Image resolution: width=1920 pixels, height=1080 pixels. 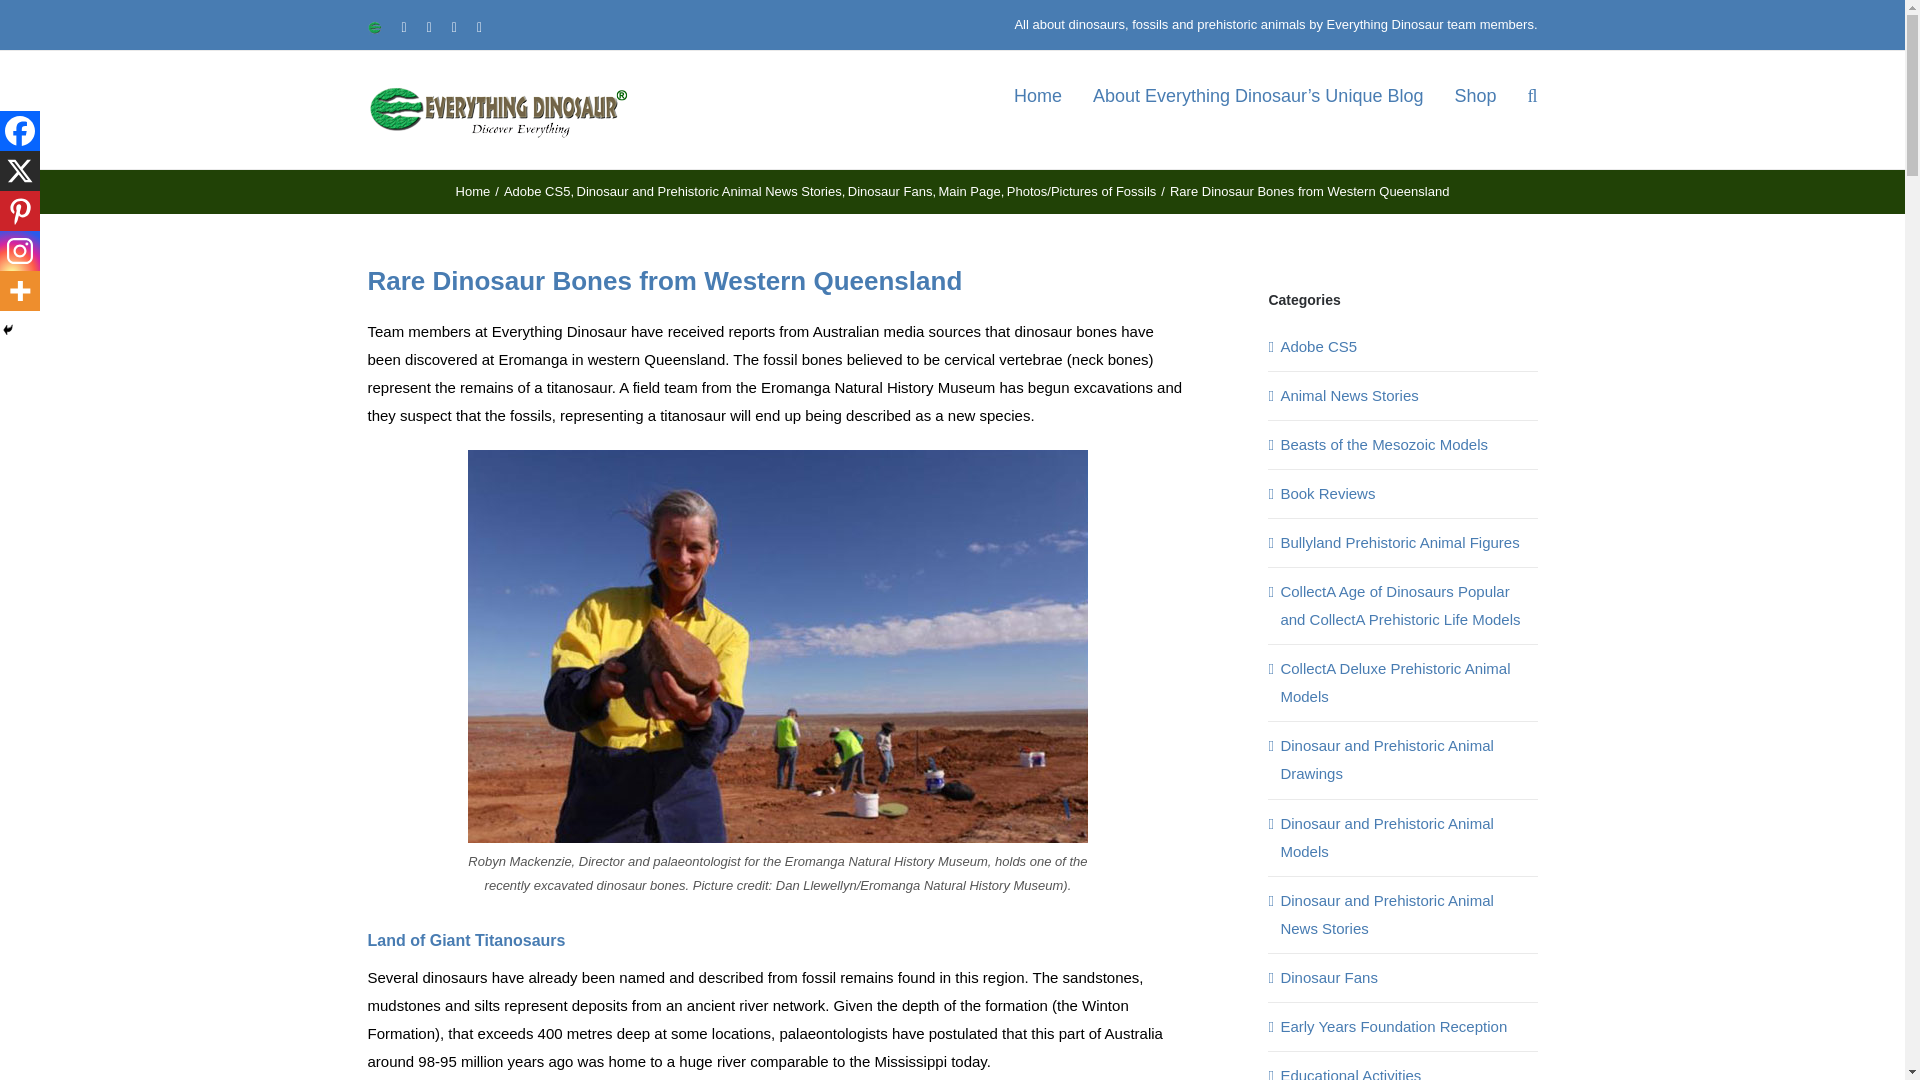 I want to click on Facebook, so click(x=20, y=131).